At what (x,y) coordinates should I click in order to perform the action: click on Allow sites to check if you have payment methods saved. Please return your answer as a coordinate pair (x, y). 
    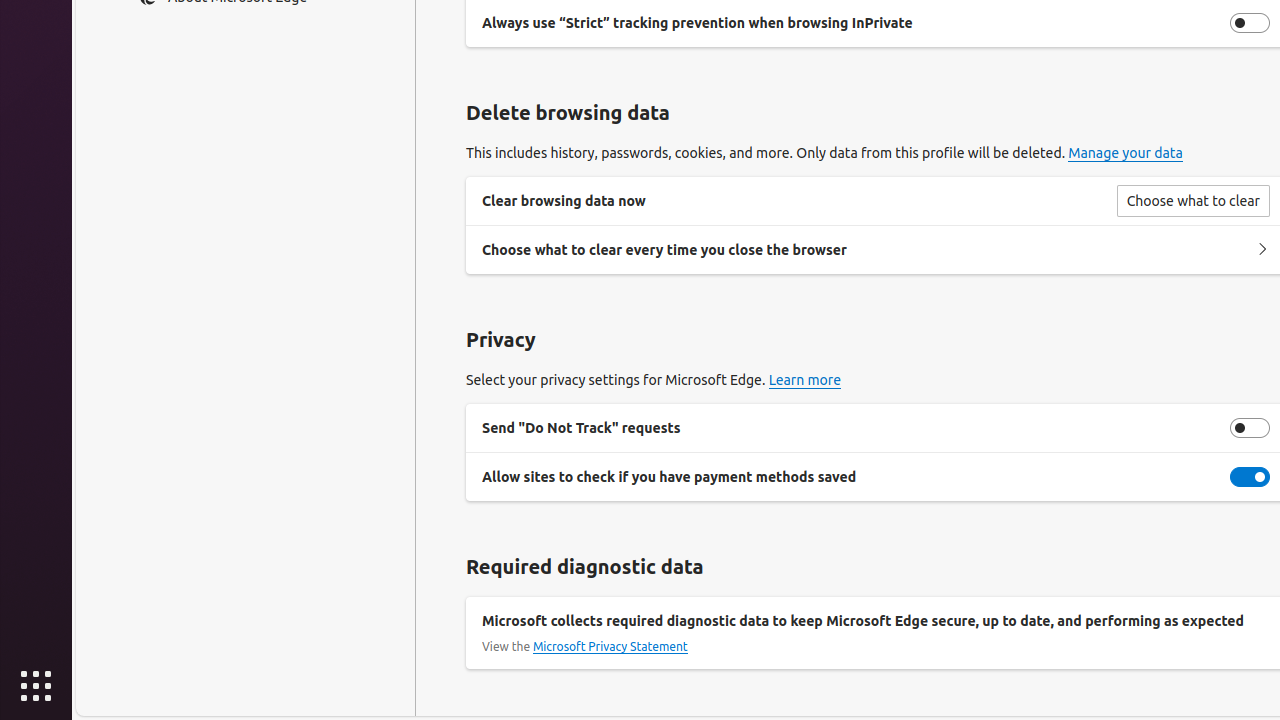
    Looking at the image, I should click on (1250, 477).